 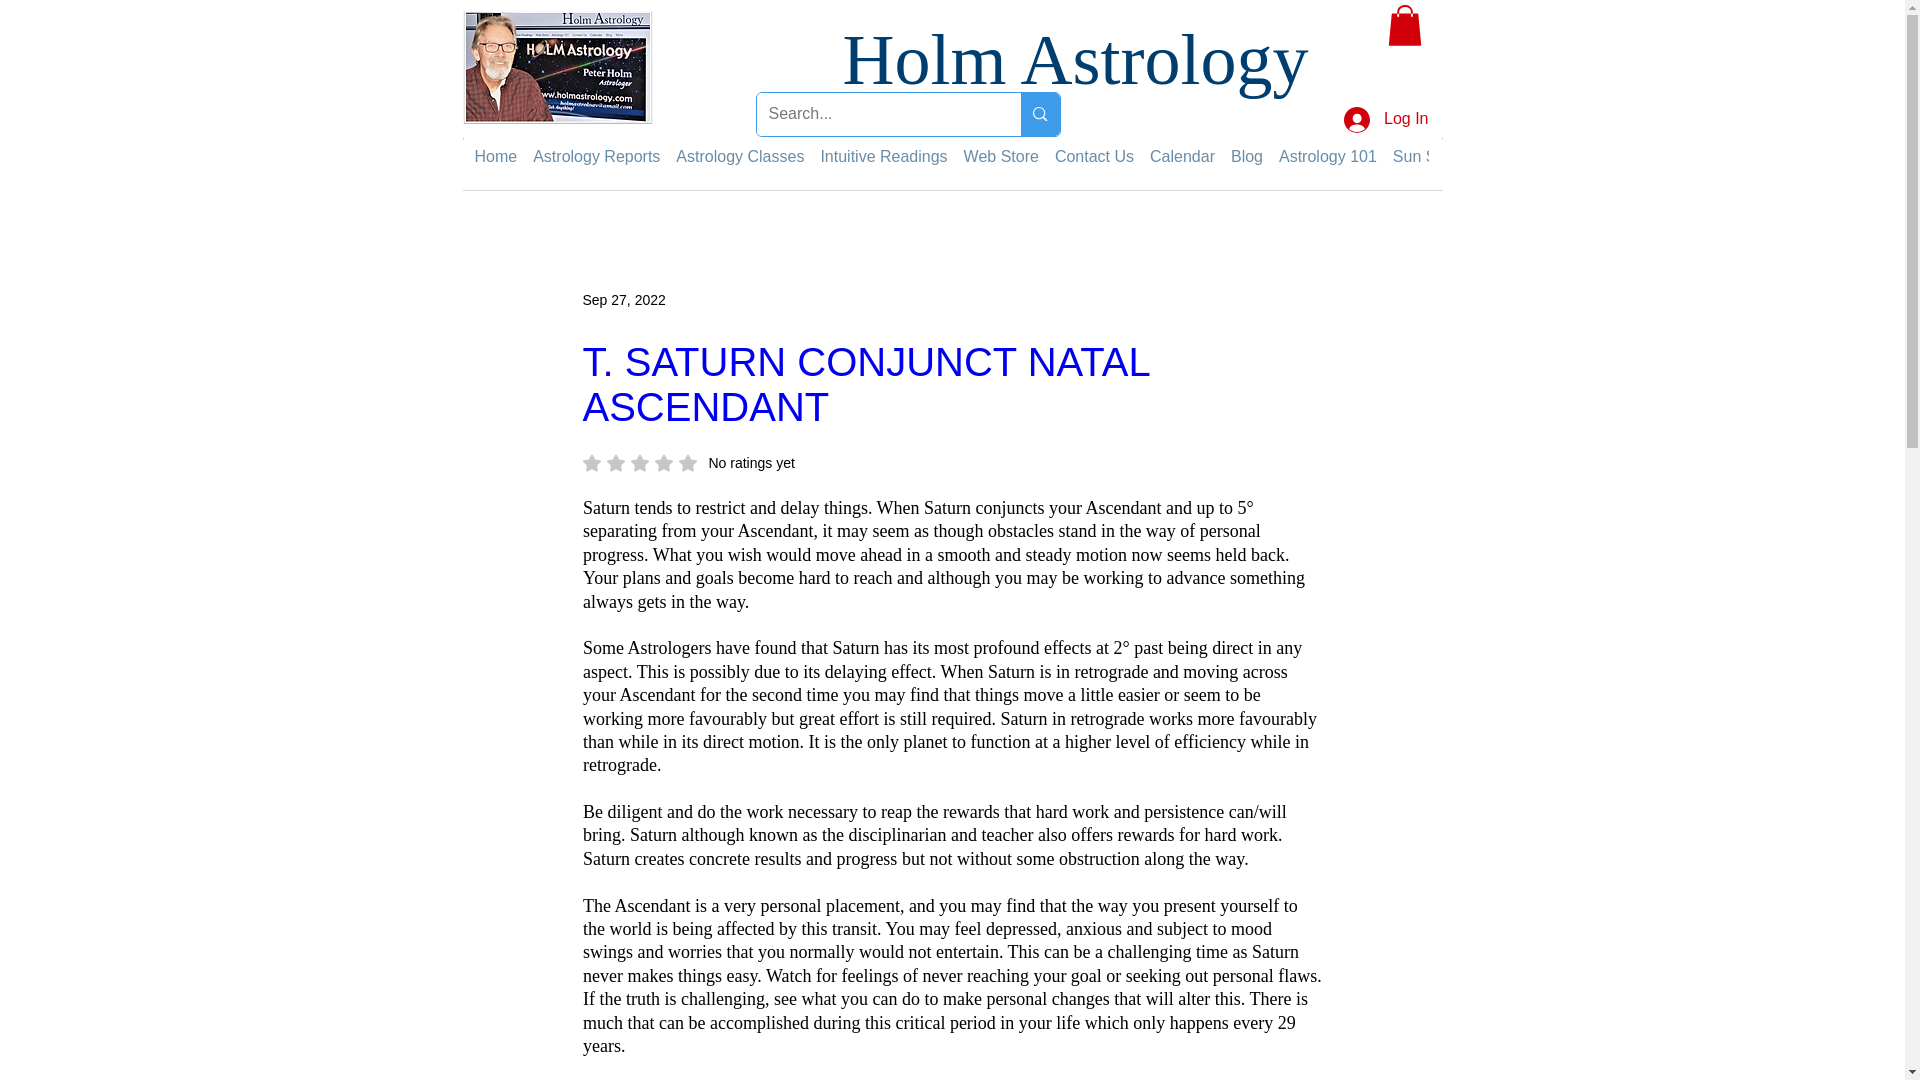 I want to click on The Planets, so click(x=1524, y=156).